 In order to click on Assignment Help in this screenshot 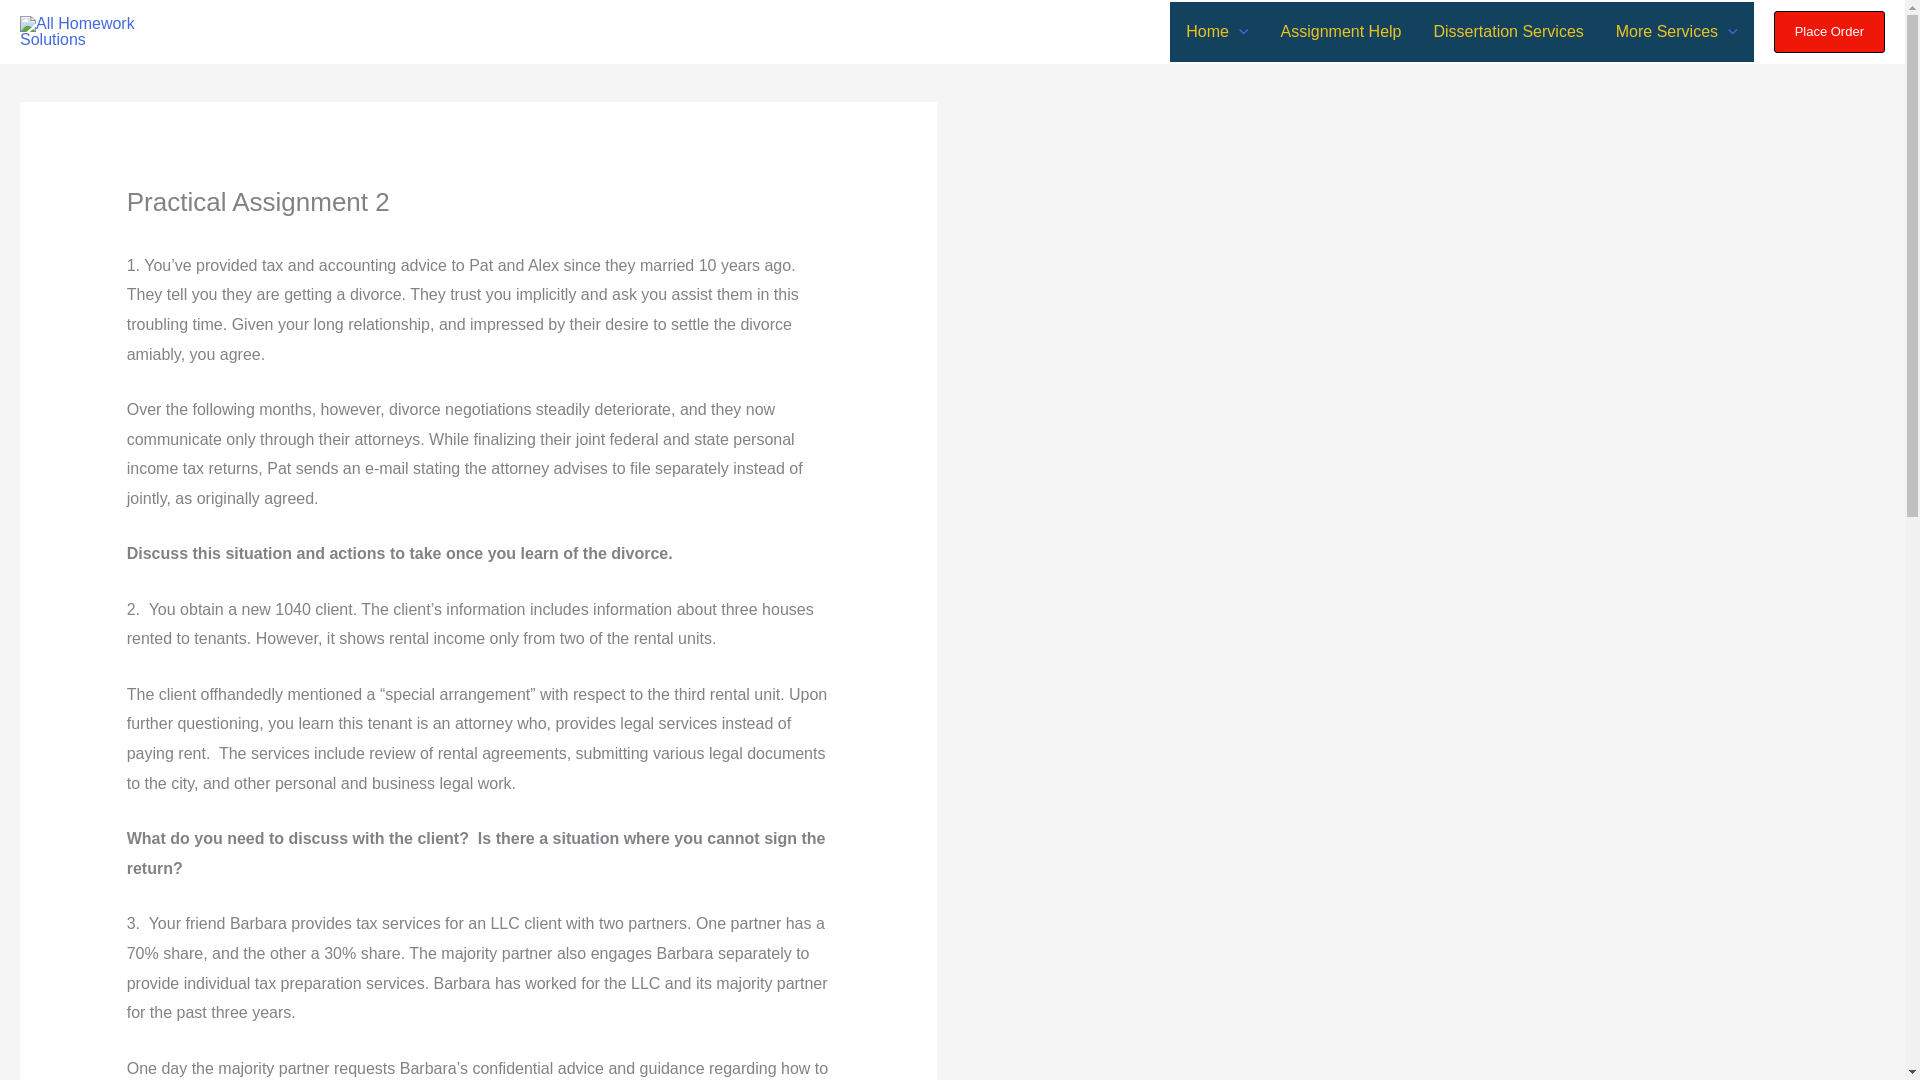, I will do `click(1342, 32)`.